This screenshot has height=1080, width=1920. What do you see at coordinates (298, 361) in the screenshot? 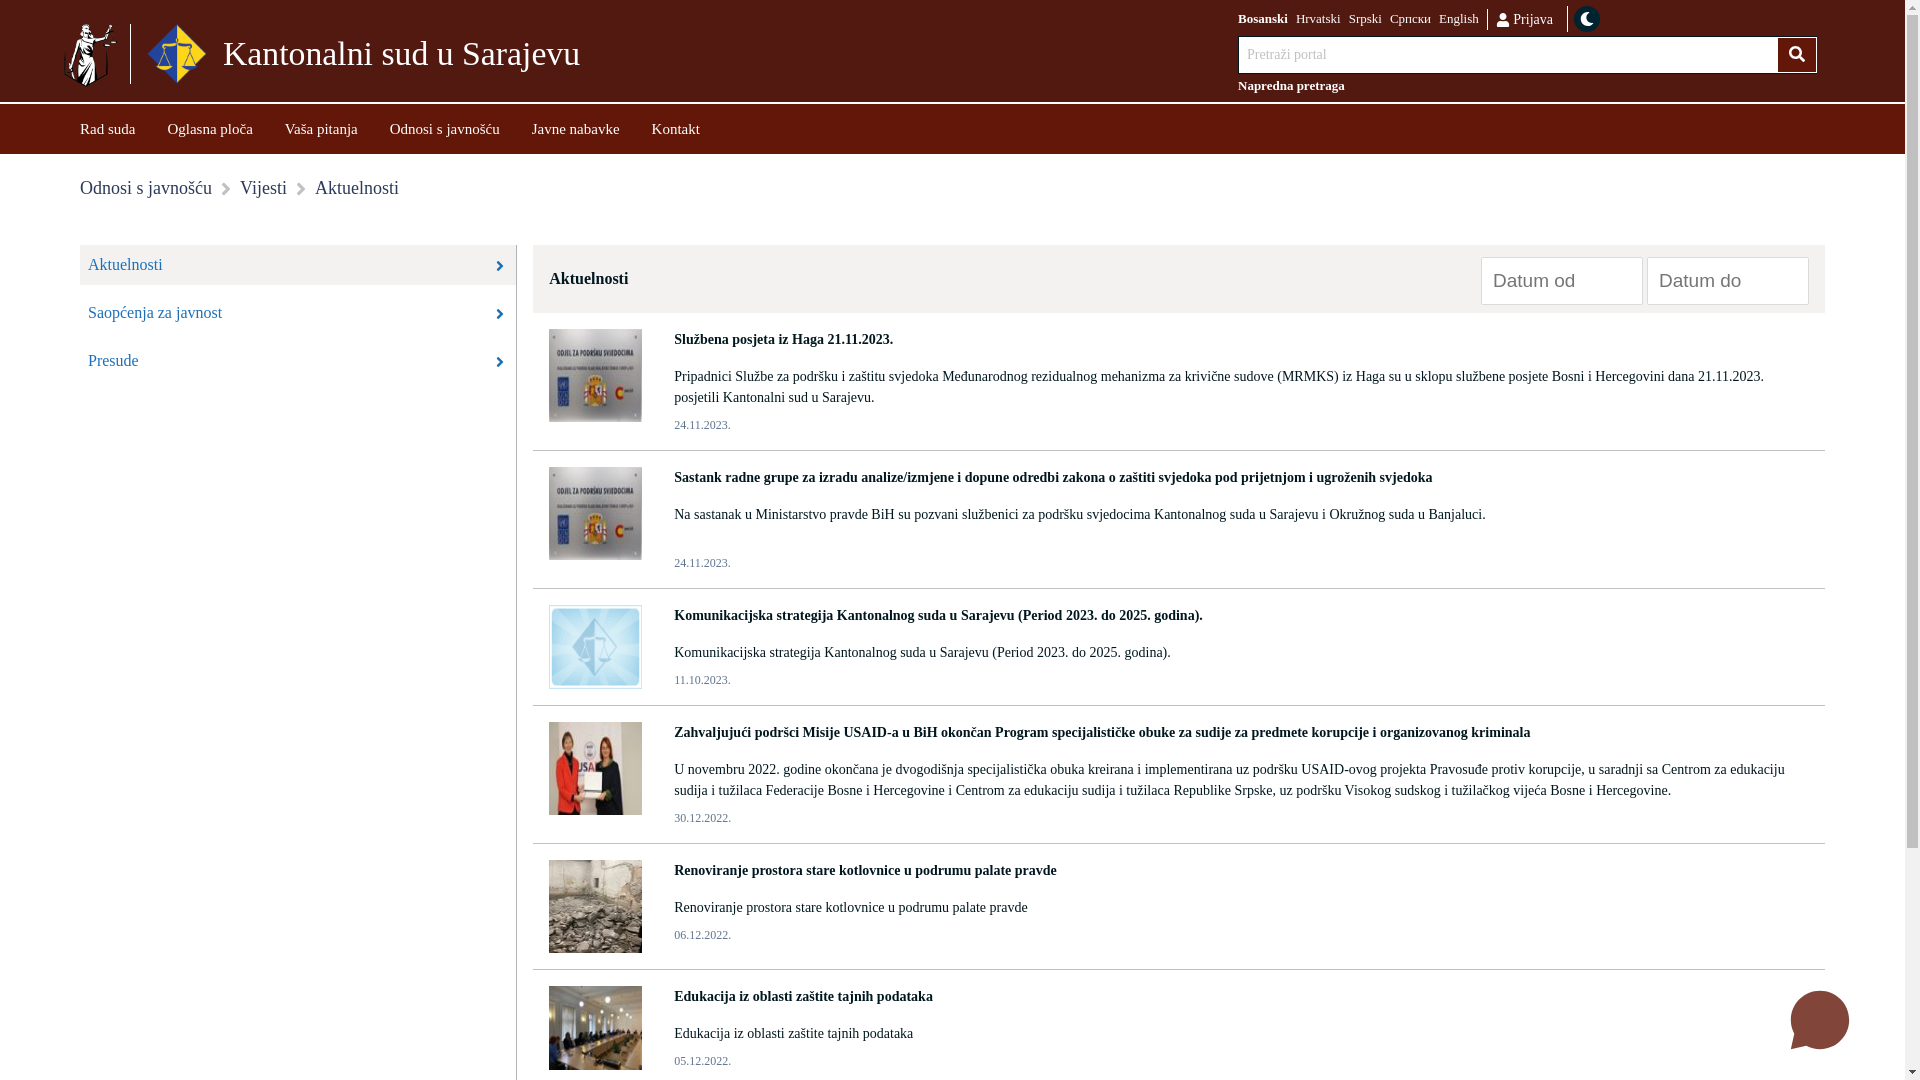
I see `Presude` at bounding box center [298, 361].